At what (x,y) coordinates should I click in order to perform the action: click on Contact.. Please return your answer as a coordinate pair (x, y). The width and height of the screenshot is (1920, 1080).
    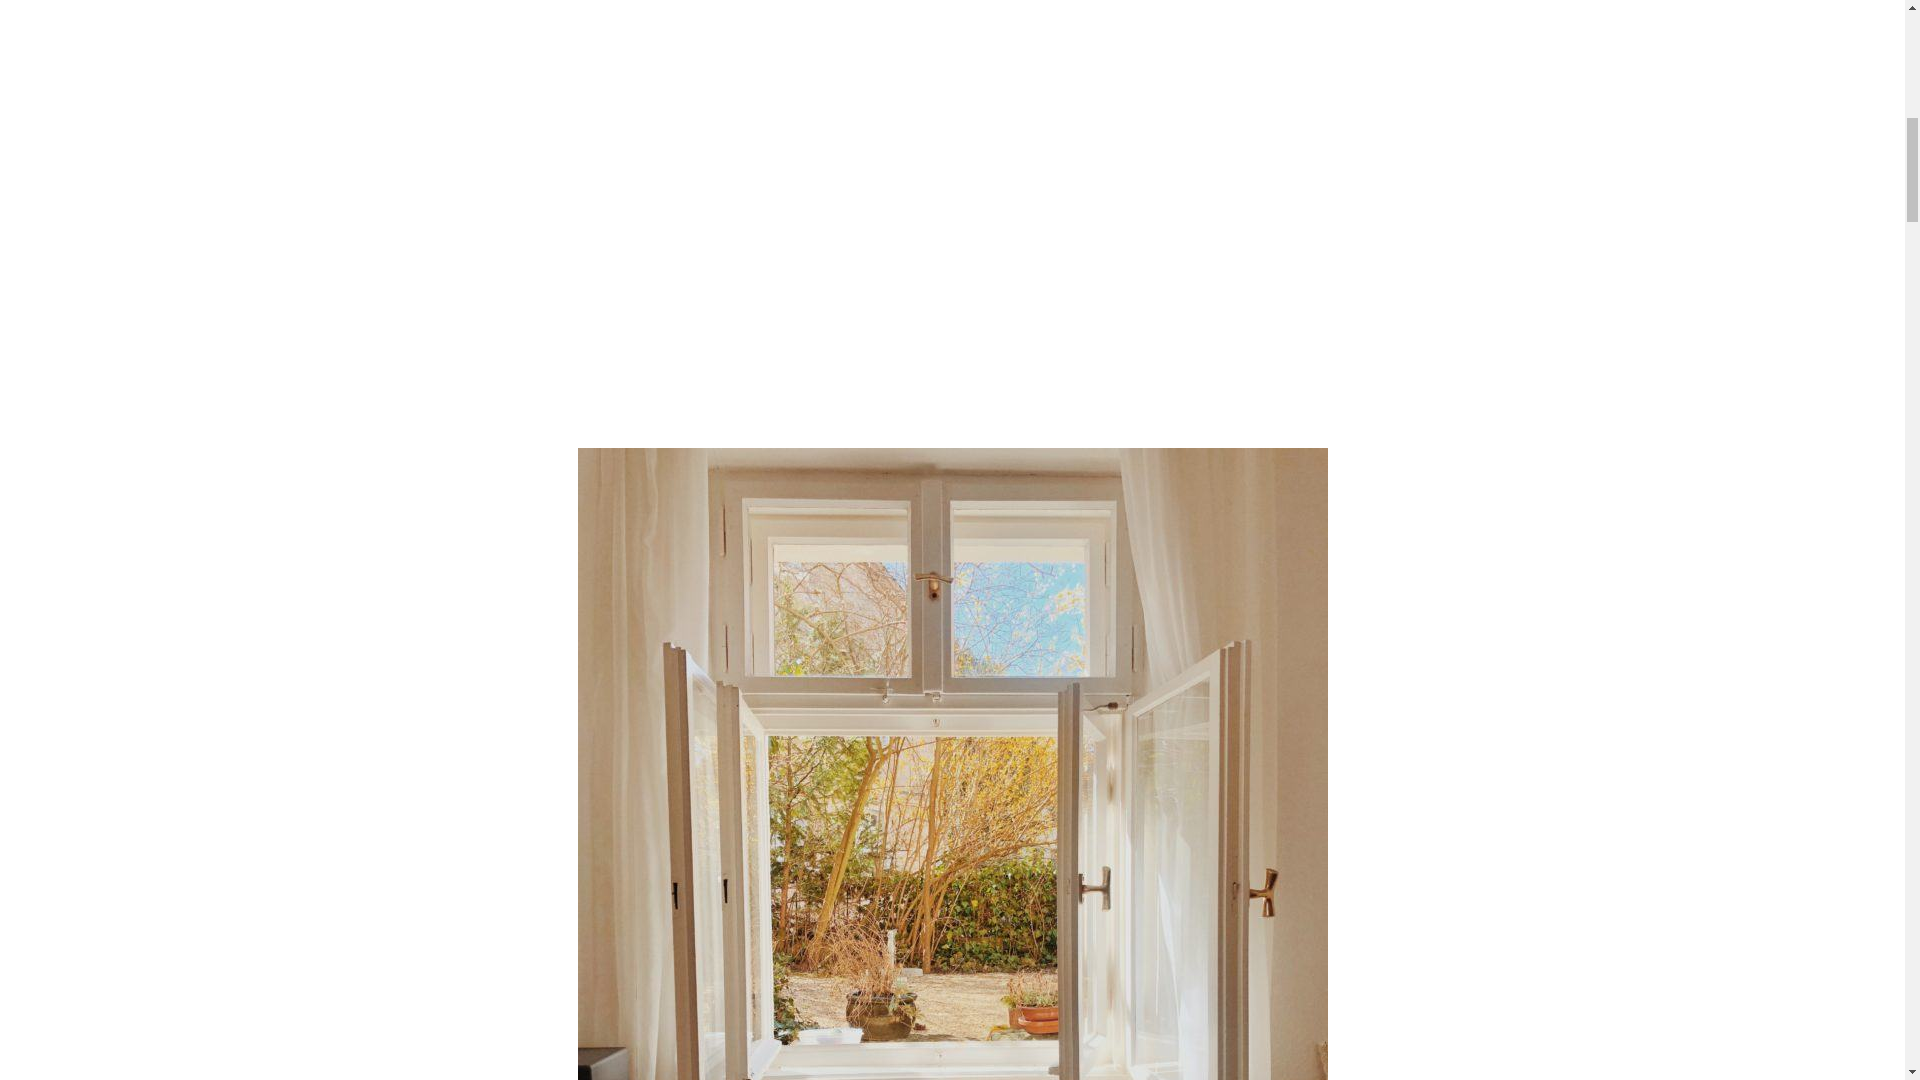
    Looking at the image, I should click on (1529, 34).